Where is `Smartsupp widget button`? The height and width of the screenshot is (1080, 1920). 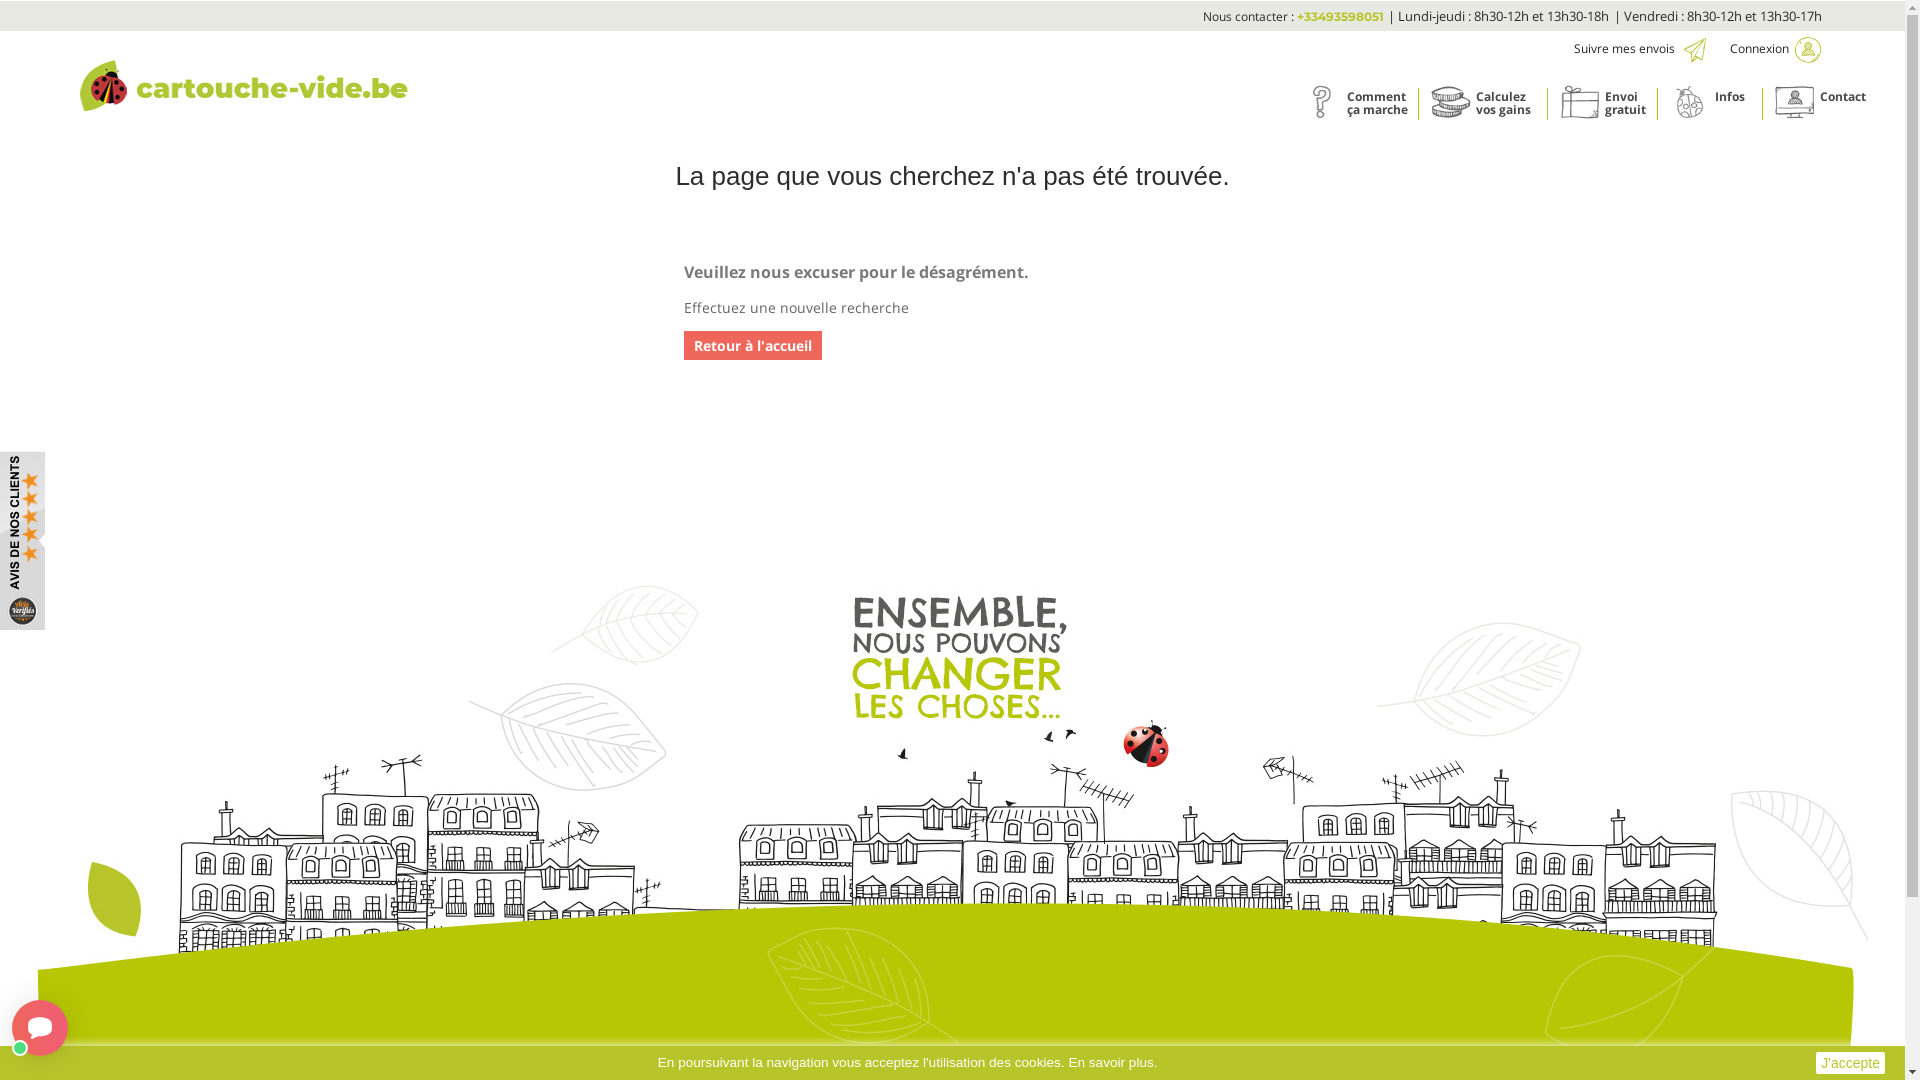 Smartsupp widget button is located at coordinates (40, 1028).